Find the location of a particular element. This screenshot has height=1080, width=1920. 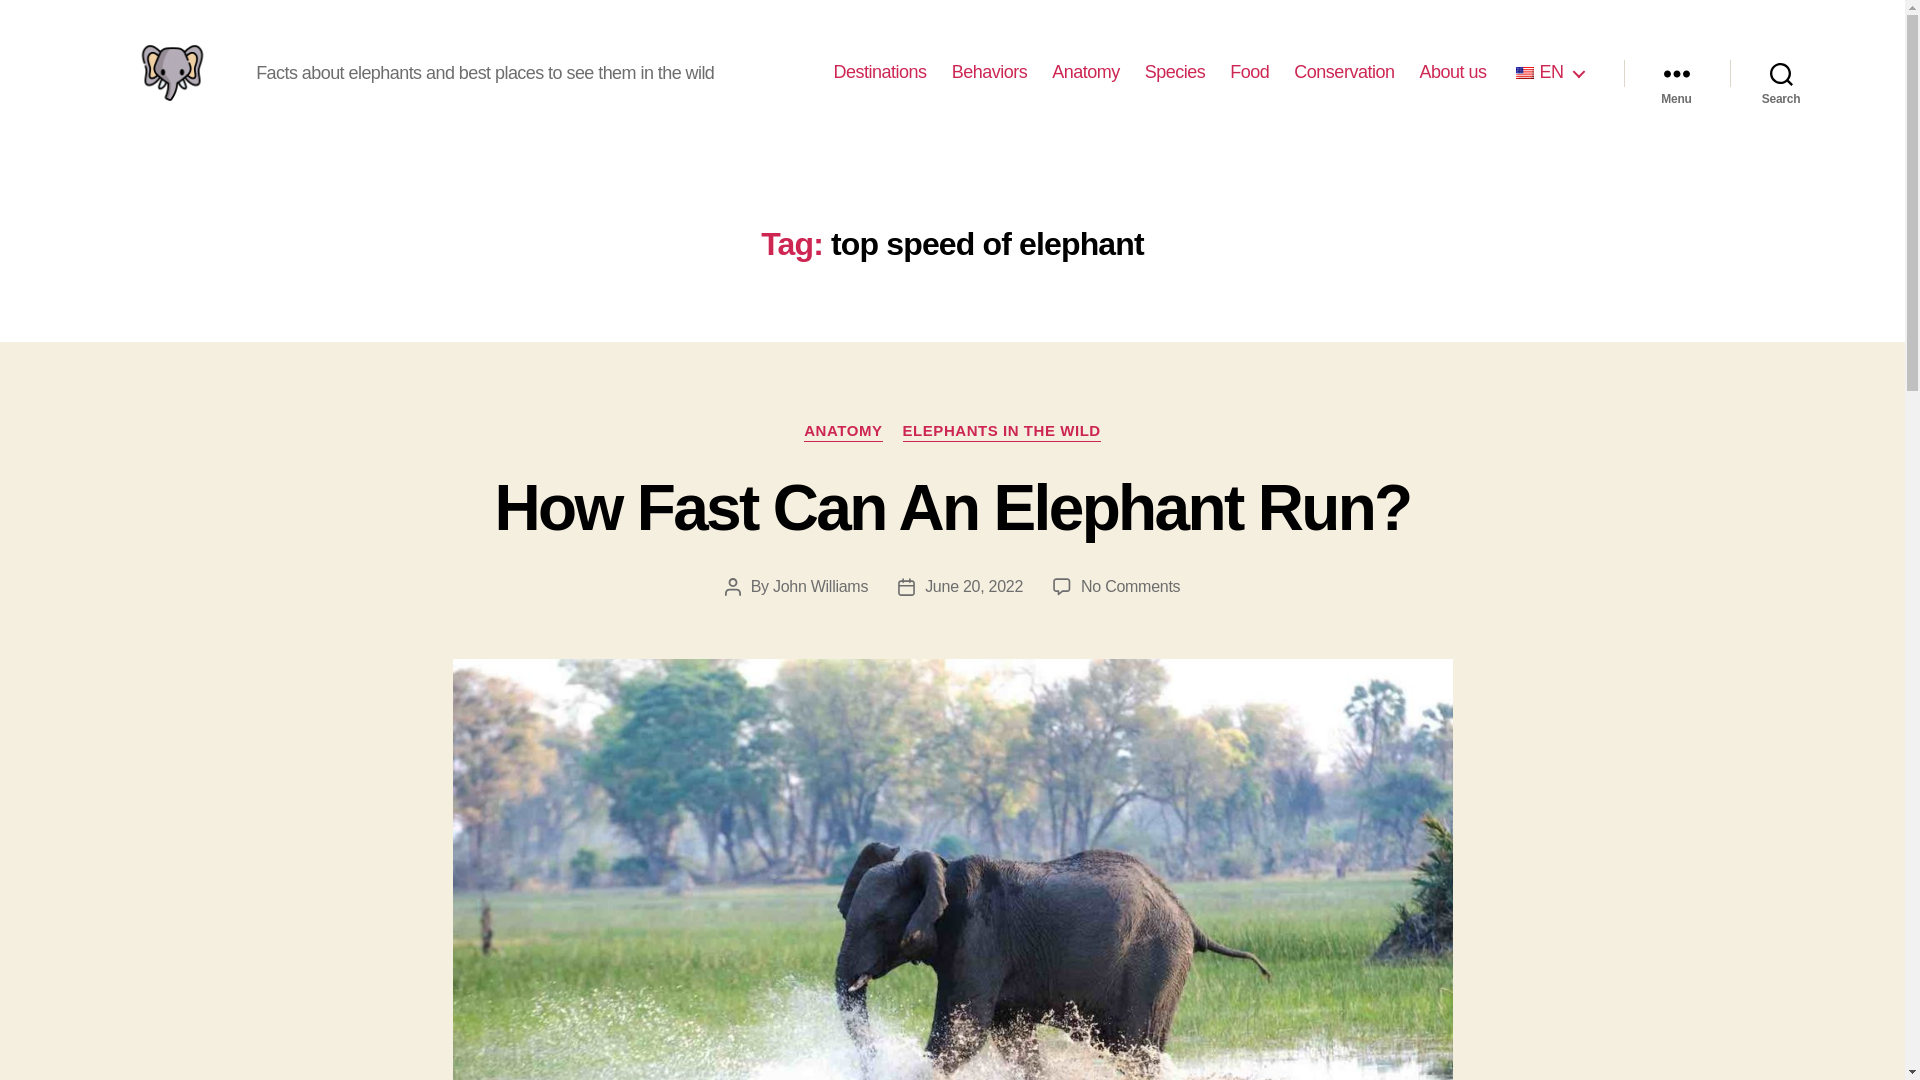

About us is located at coordinates (1452, 72).